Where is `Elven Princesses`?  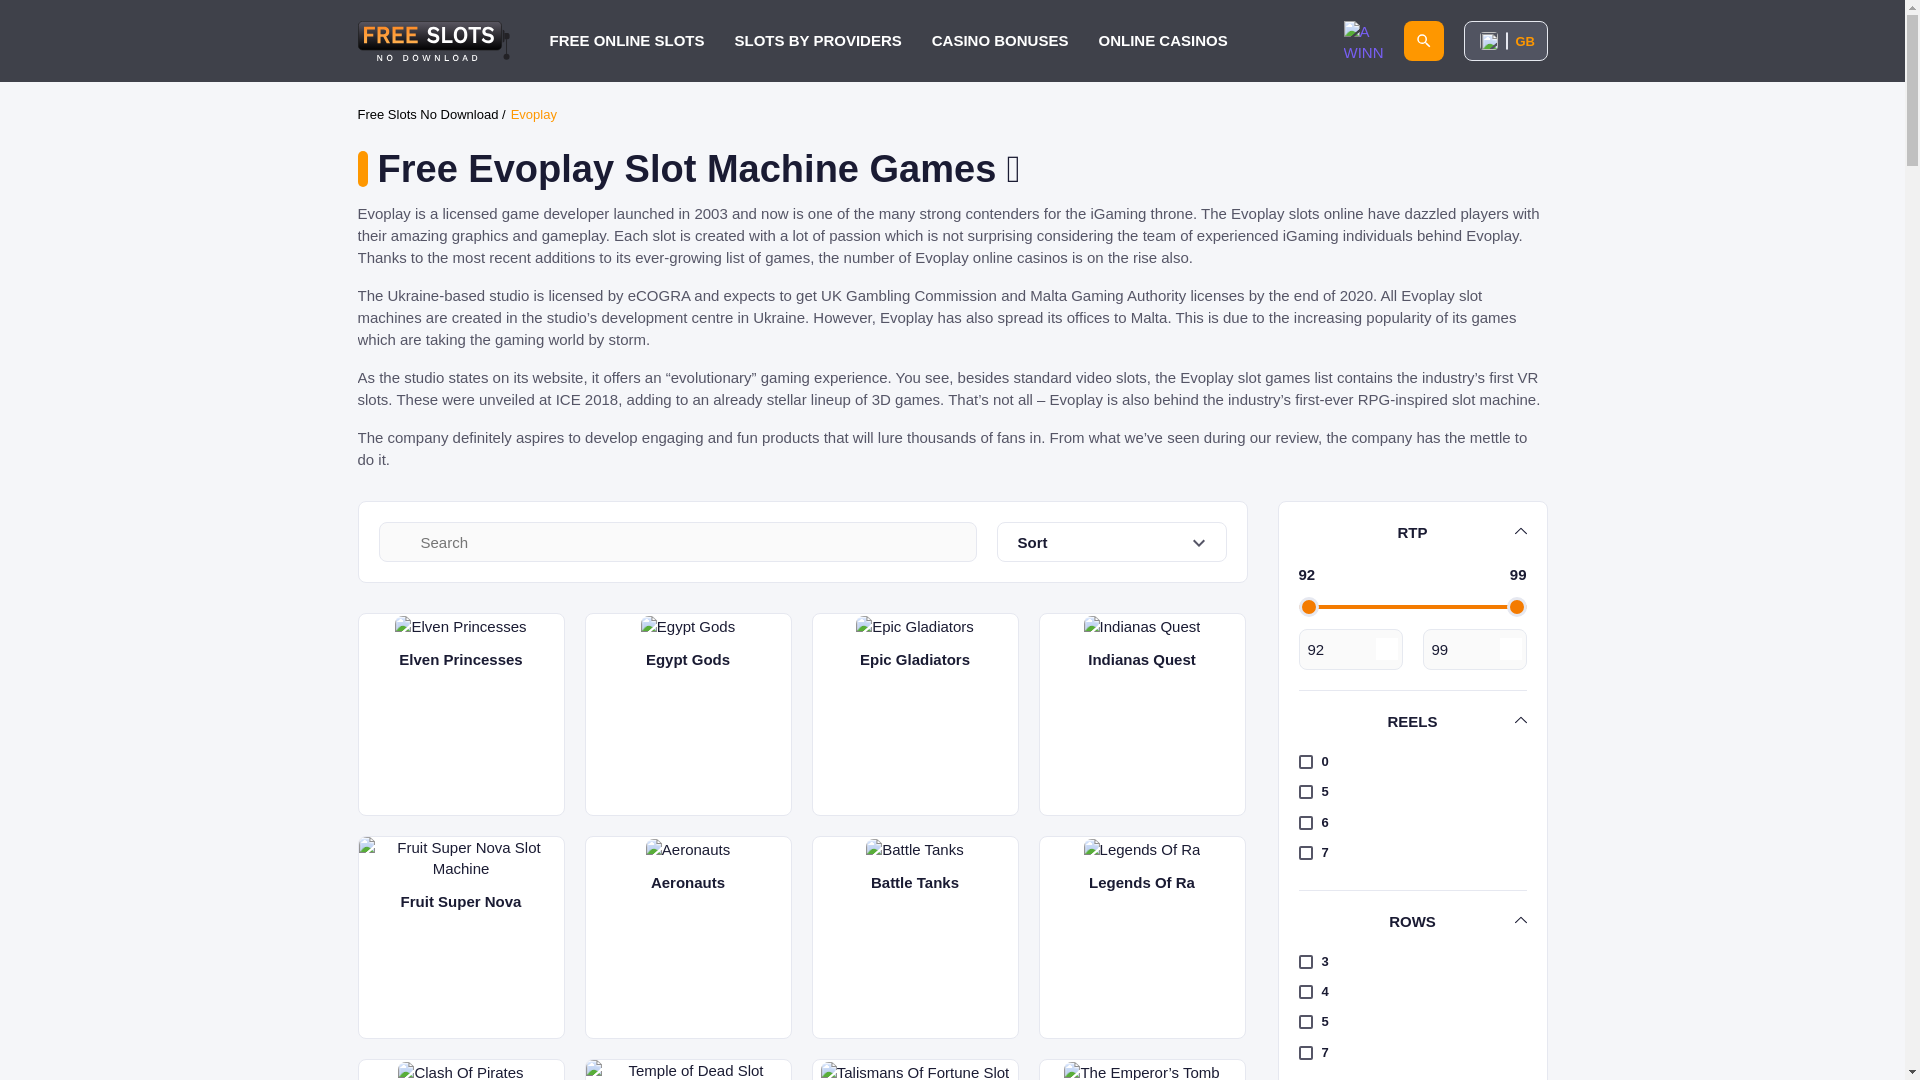
Elven Princesses is located at coordinates (460, 626).